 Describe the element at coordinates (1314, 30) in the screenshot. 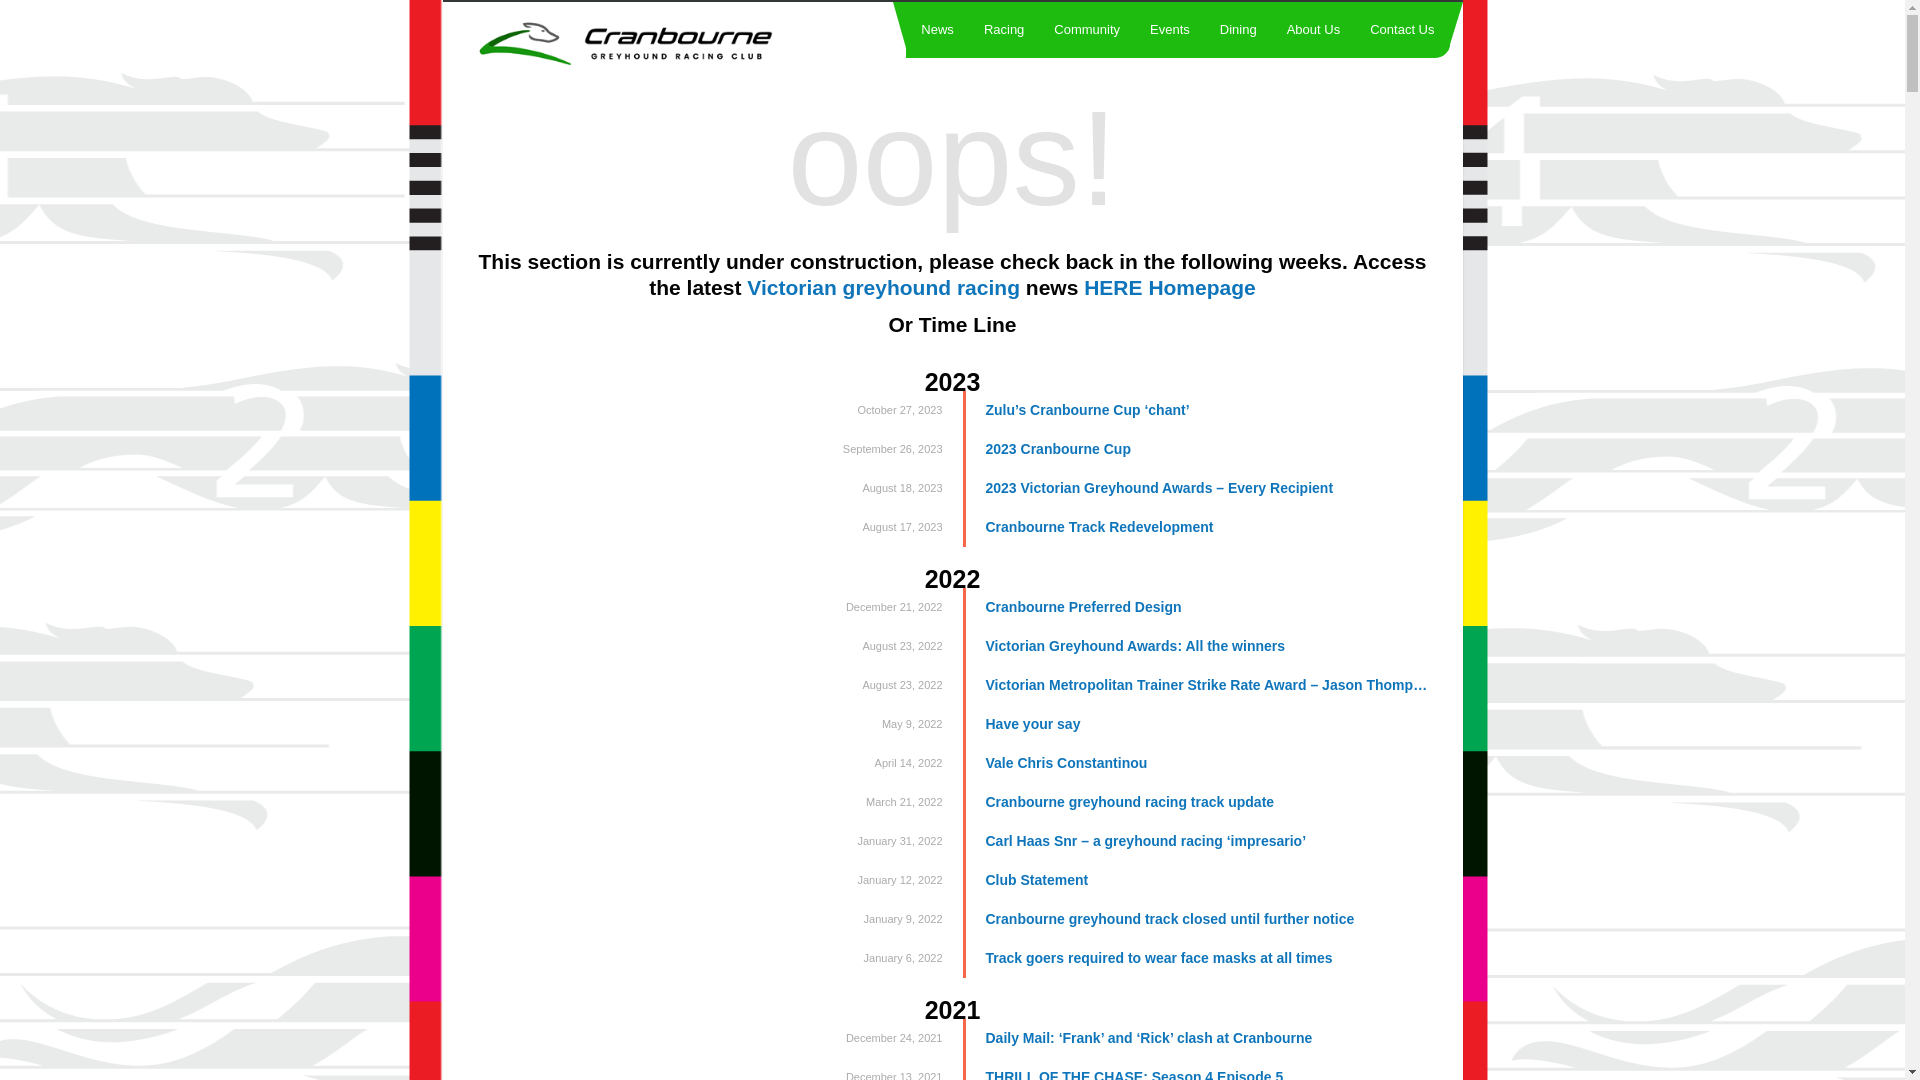

I see `About Us` at that location.